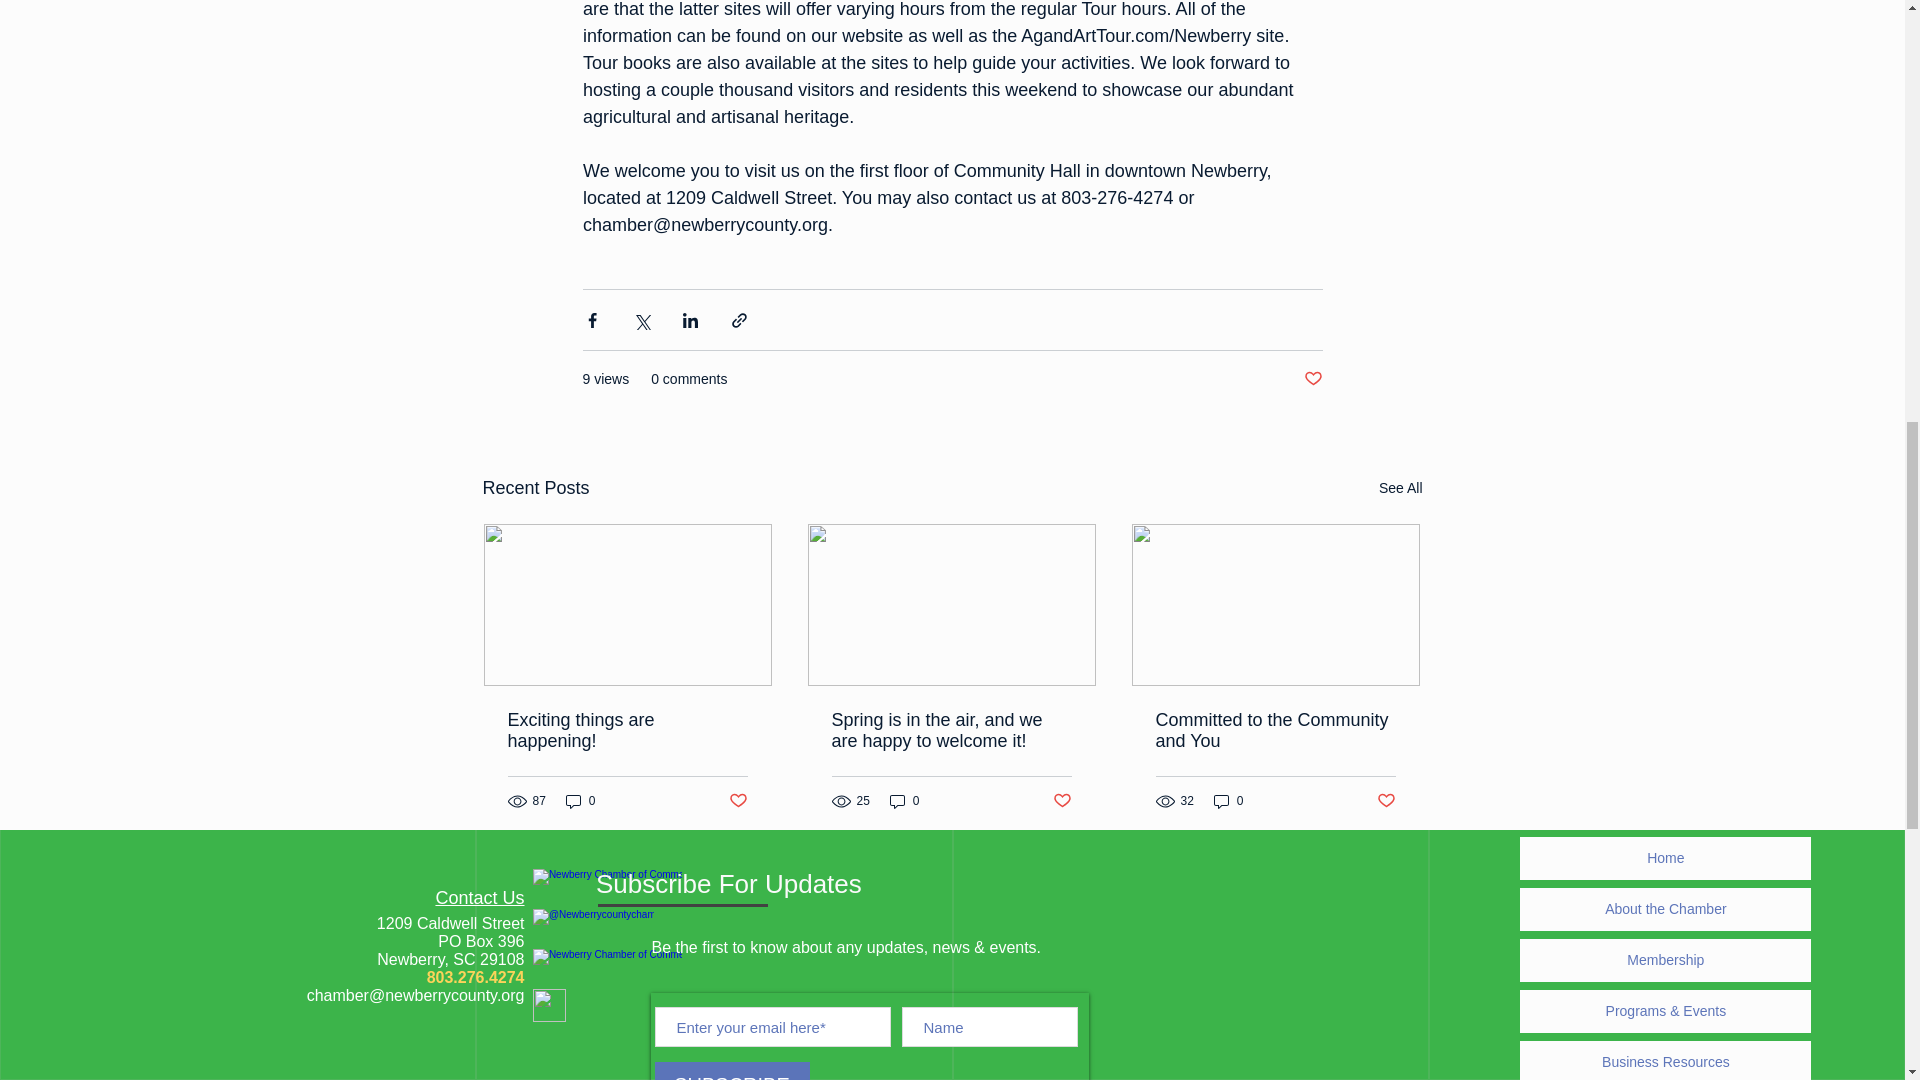  What do you see at coordinates (1312, 379) in the screenshot?
I see `Post not marked as liked` at bounding box center [1312, 379].